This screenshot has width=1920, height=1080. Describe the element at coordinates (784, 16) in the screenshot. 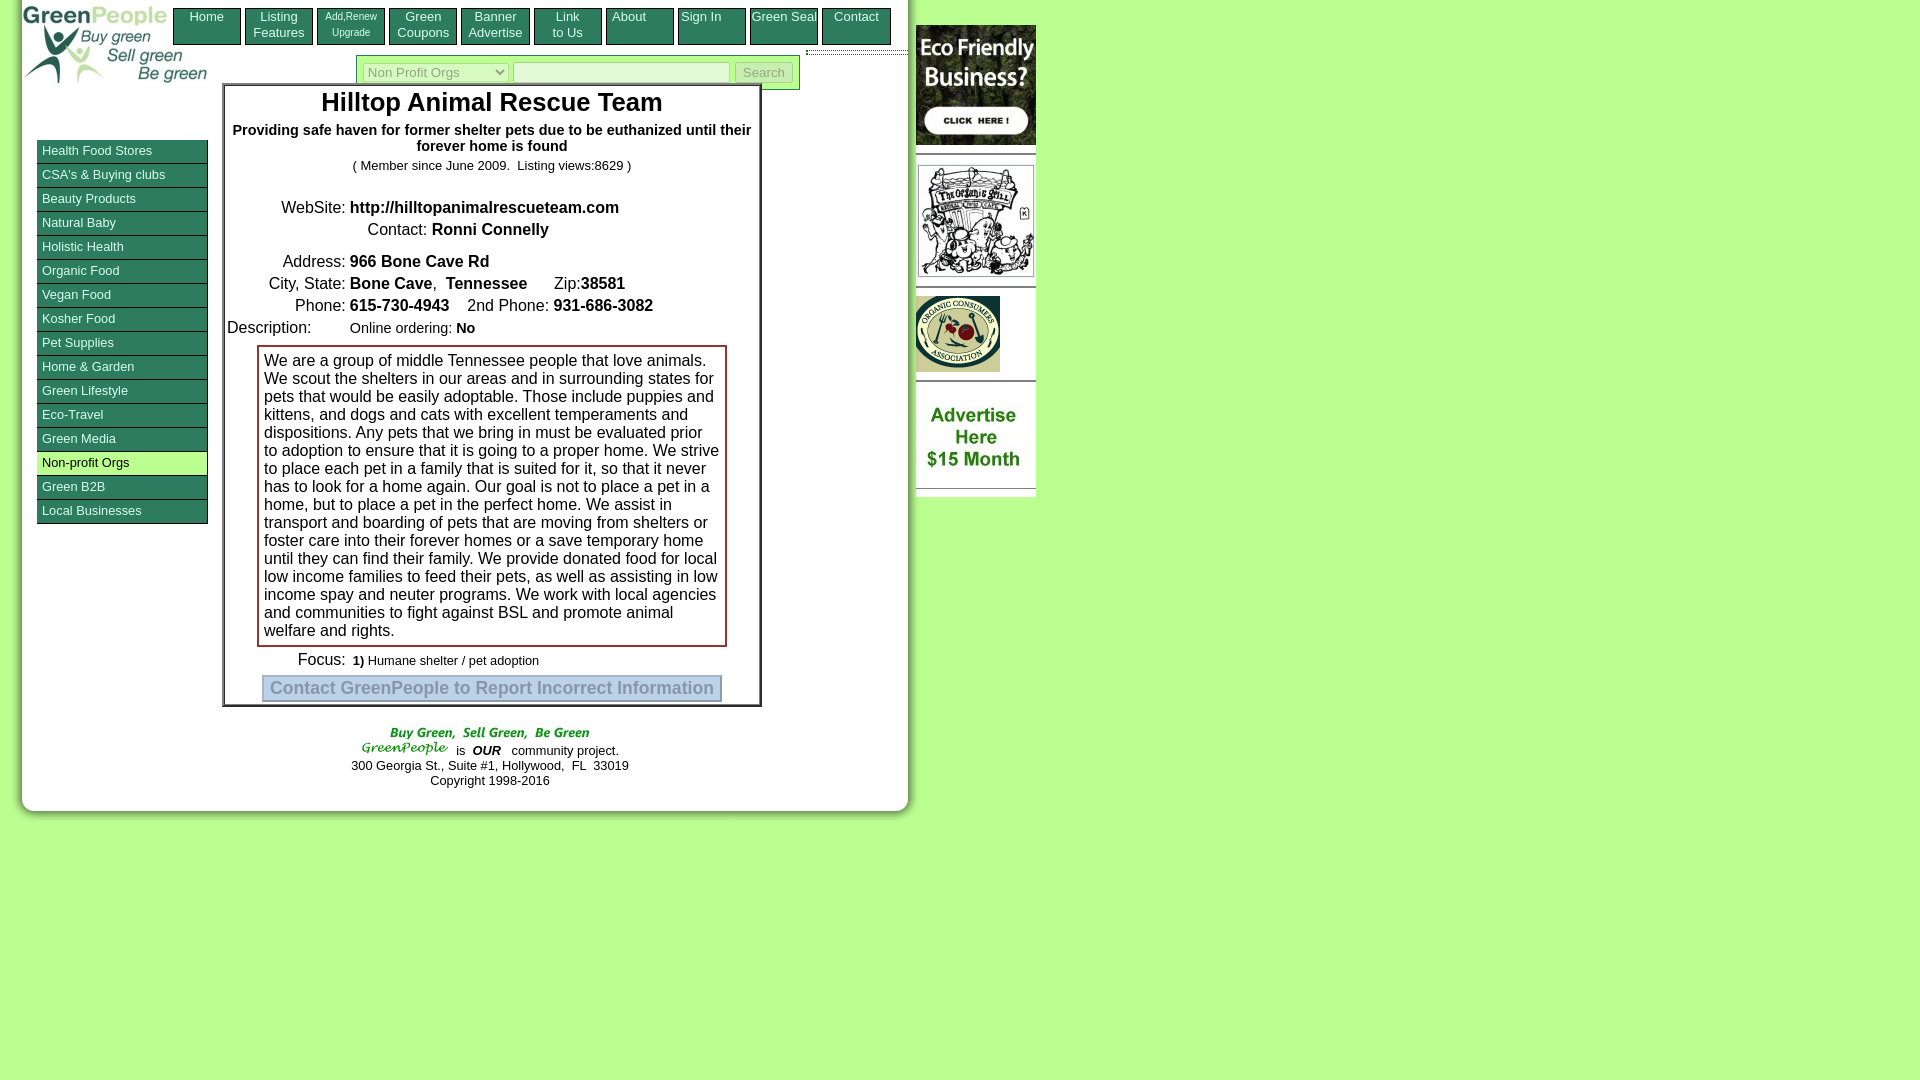

I see `Search` at that location.